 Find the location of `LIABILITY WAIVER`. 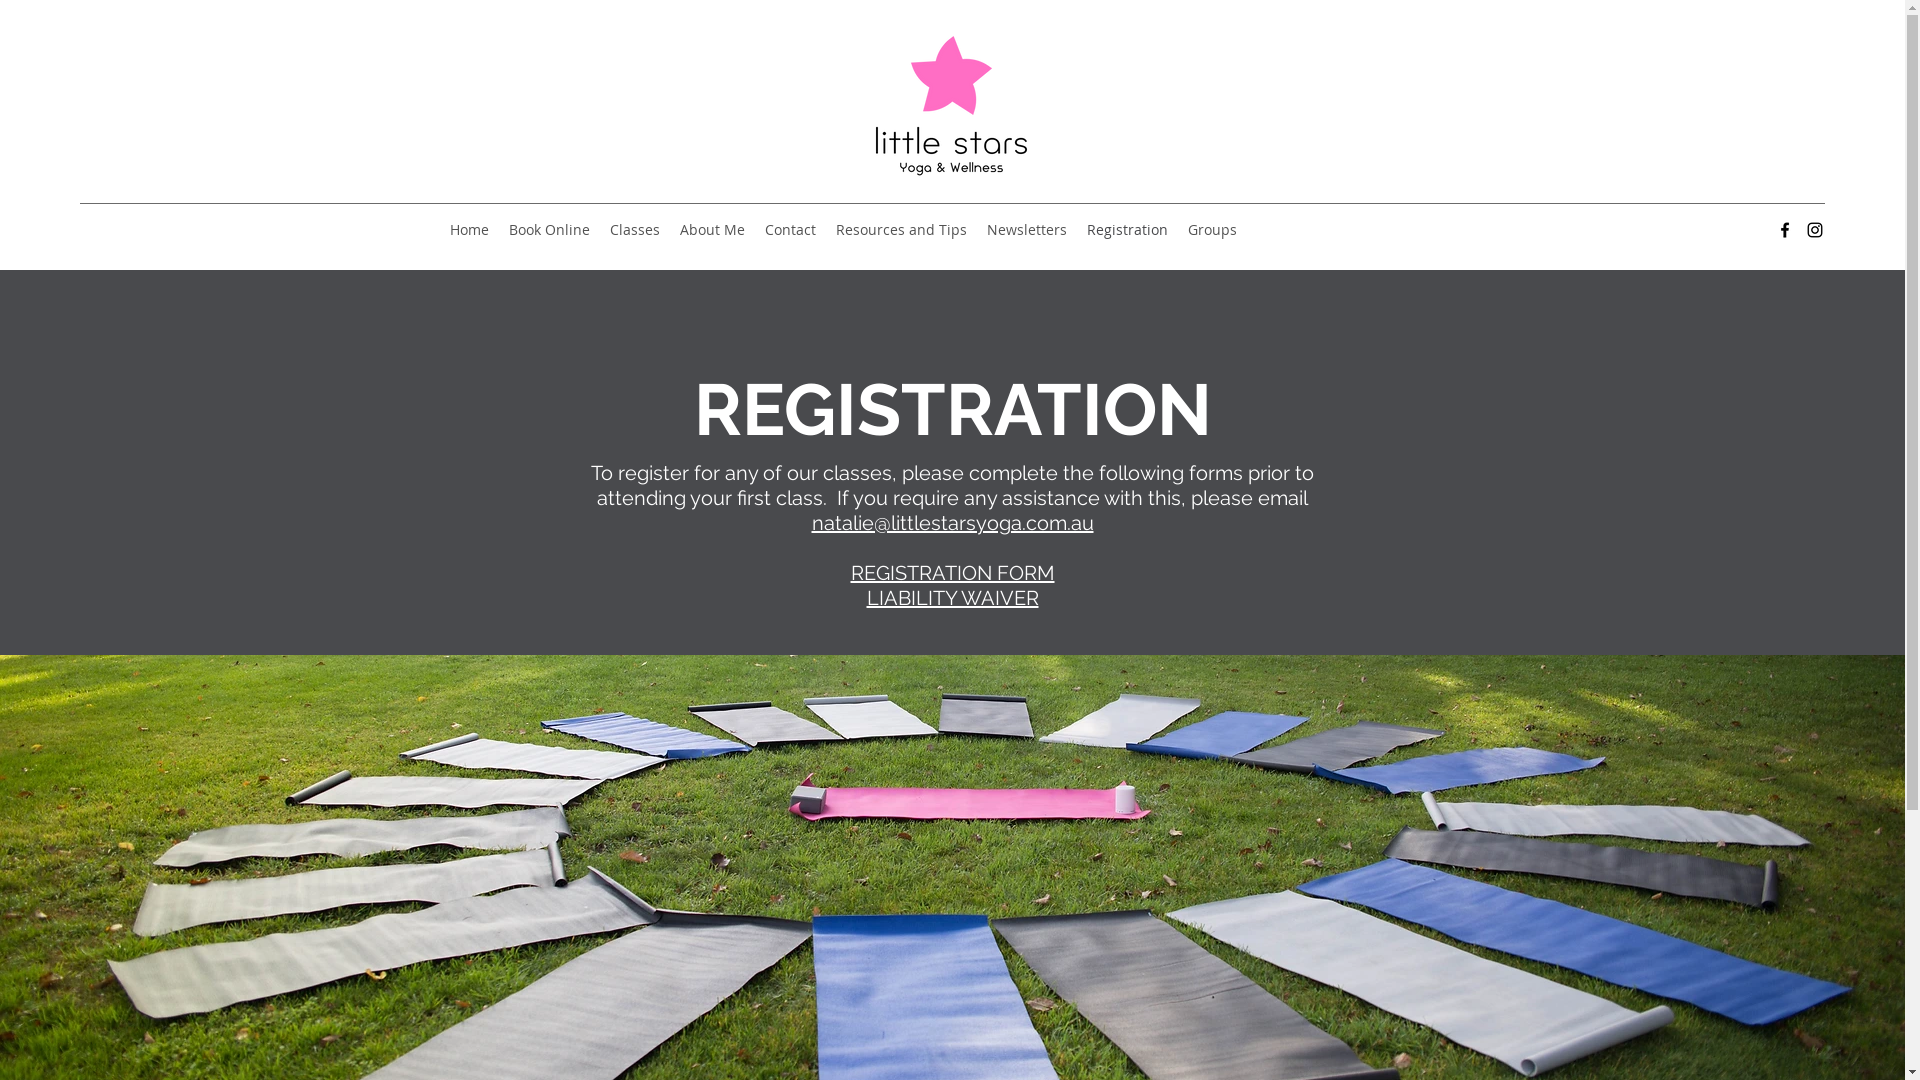

LIABILITY WAIVER is located at coordinates (952, 598).